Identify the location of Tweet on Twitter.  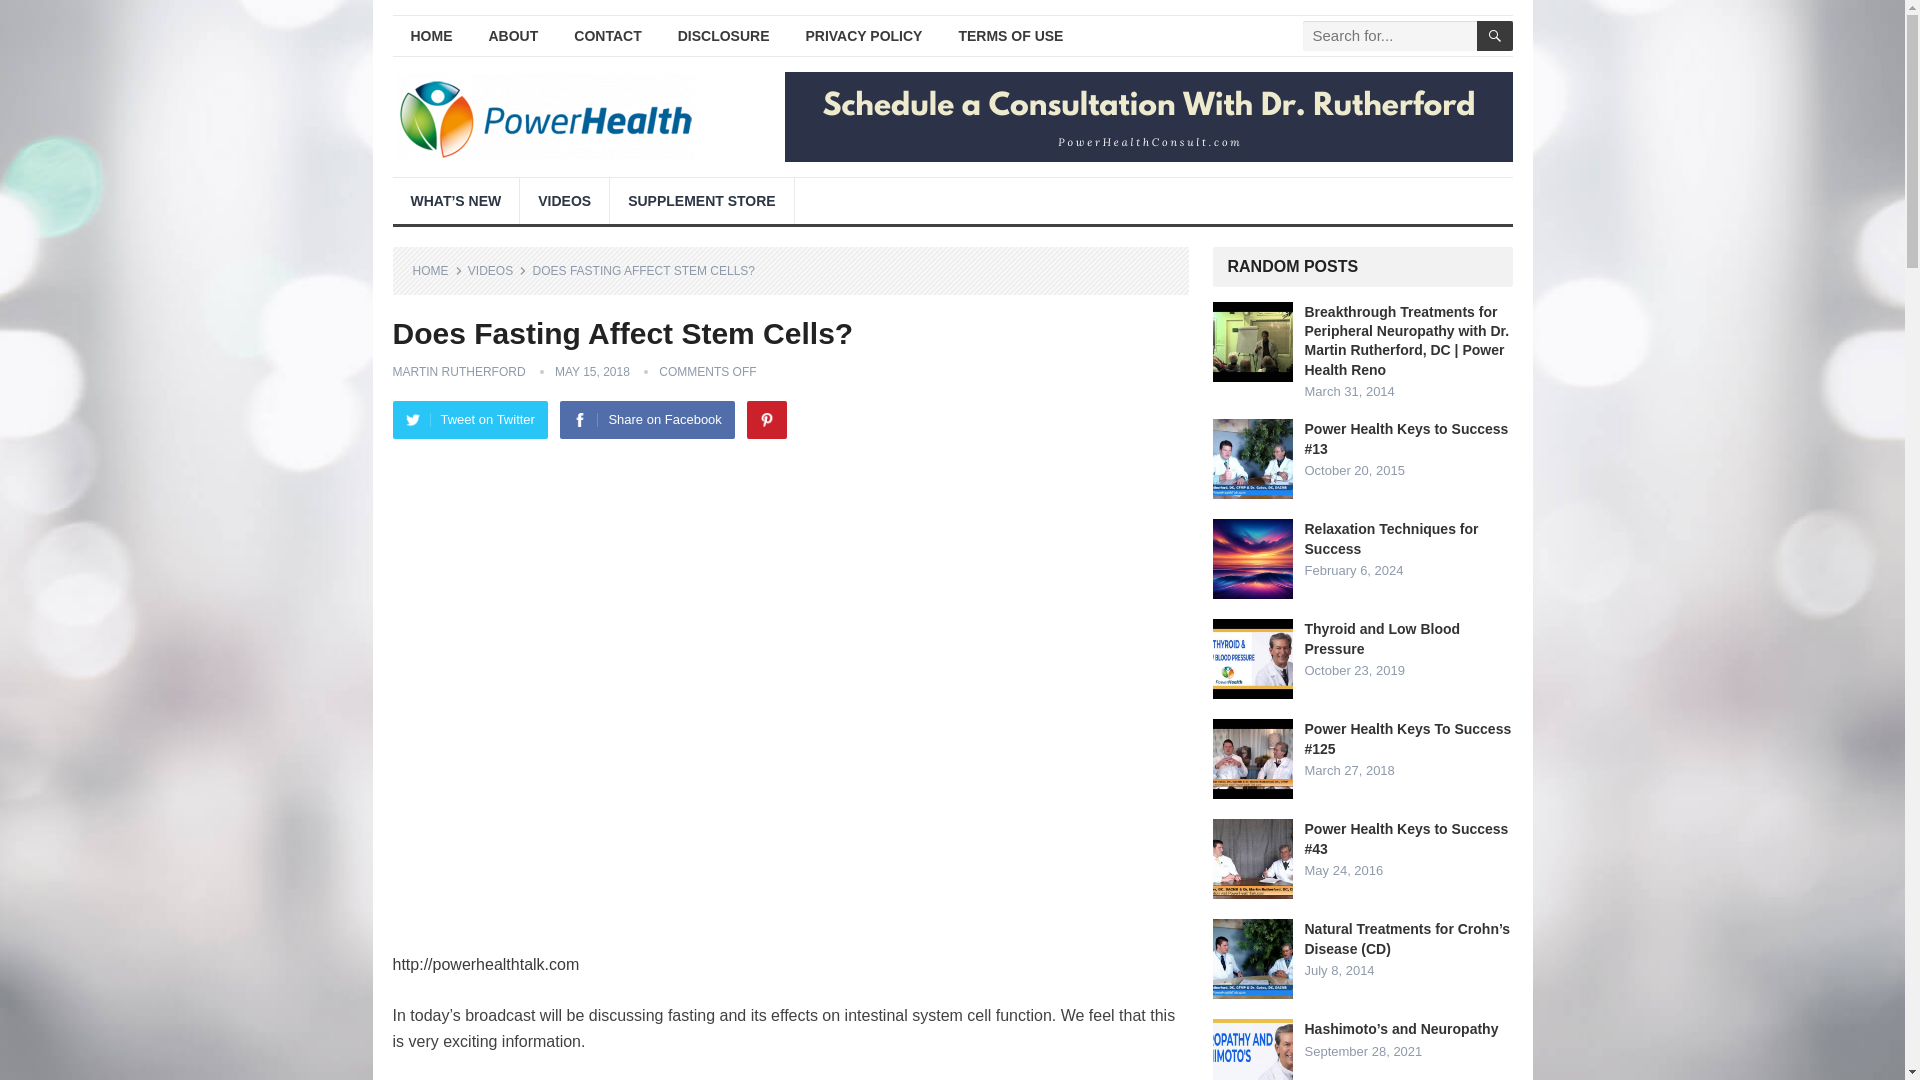
(469, 419).